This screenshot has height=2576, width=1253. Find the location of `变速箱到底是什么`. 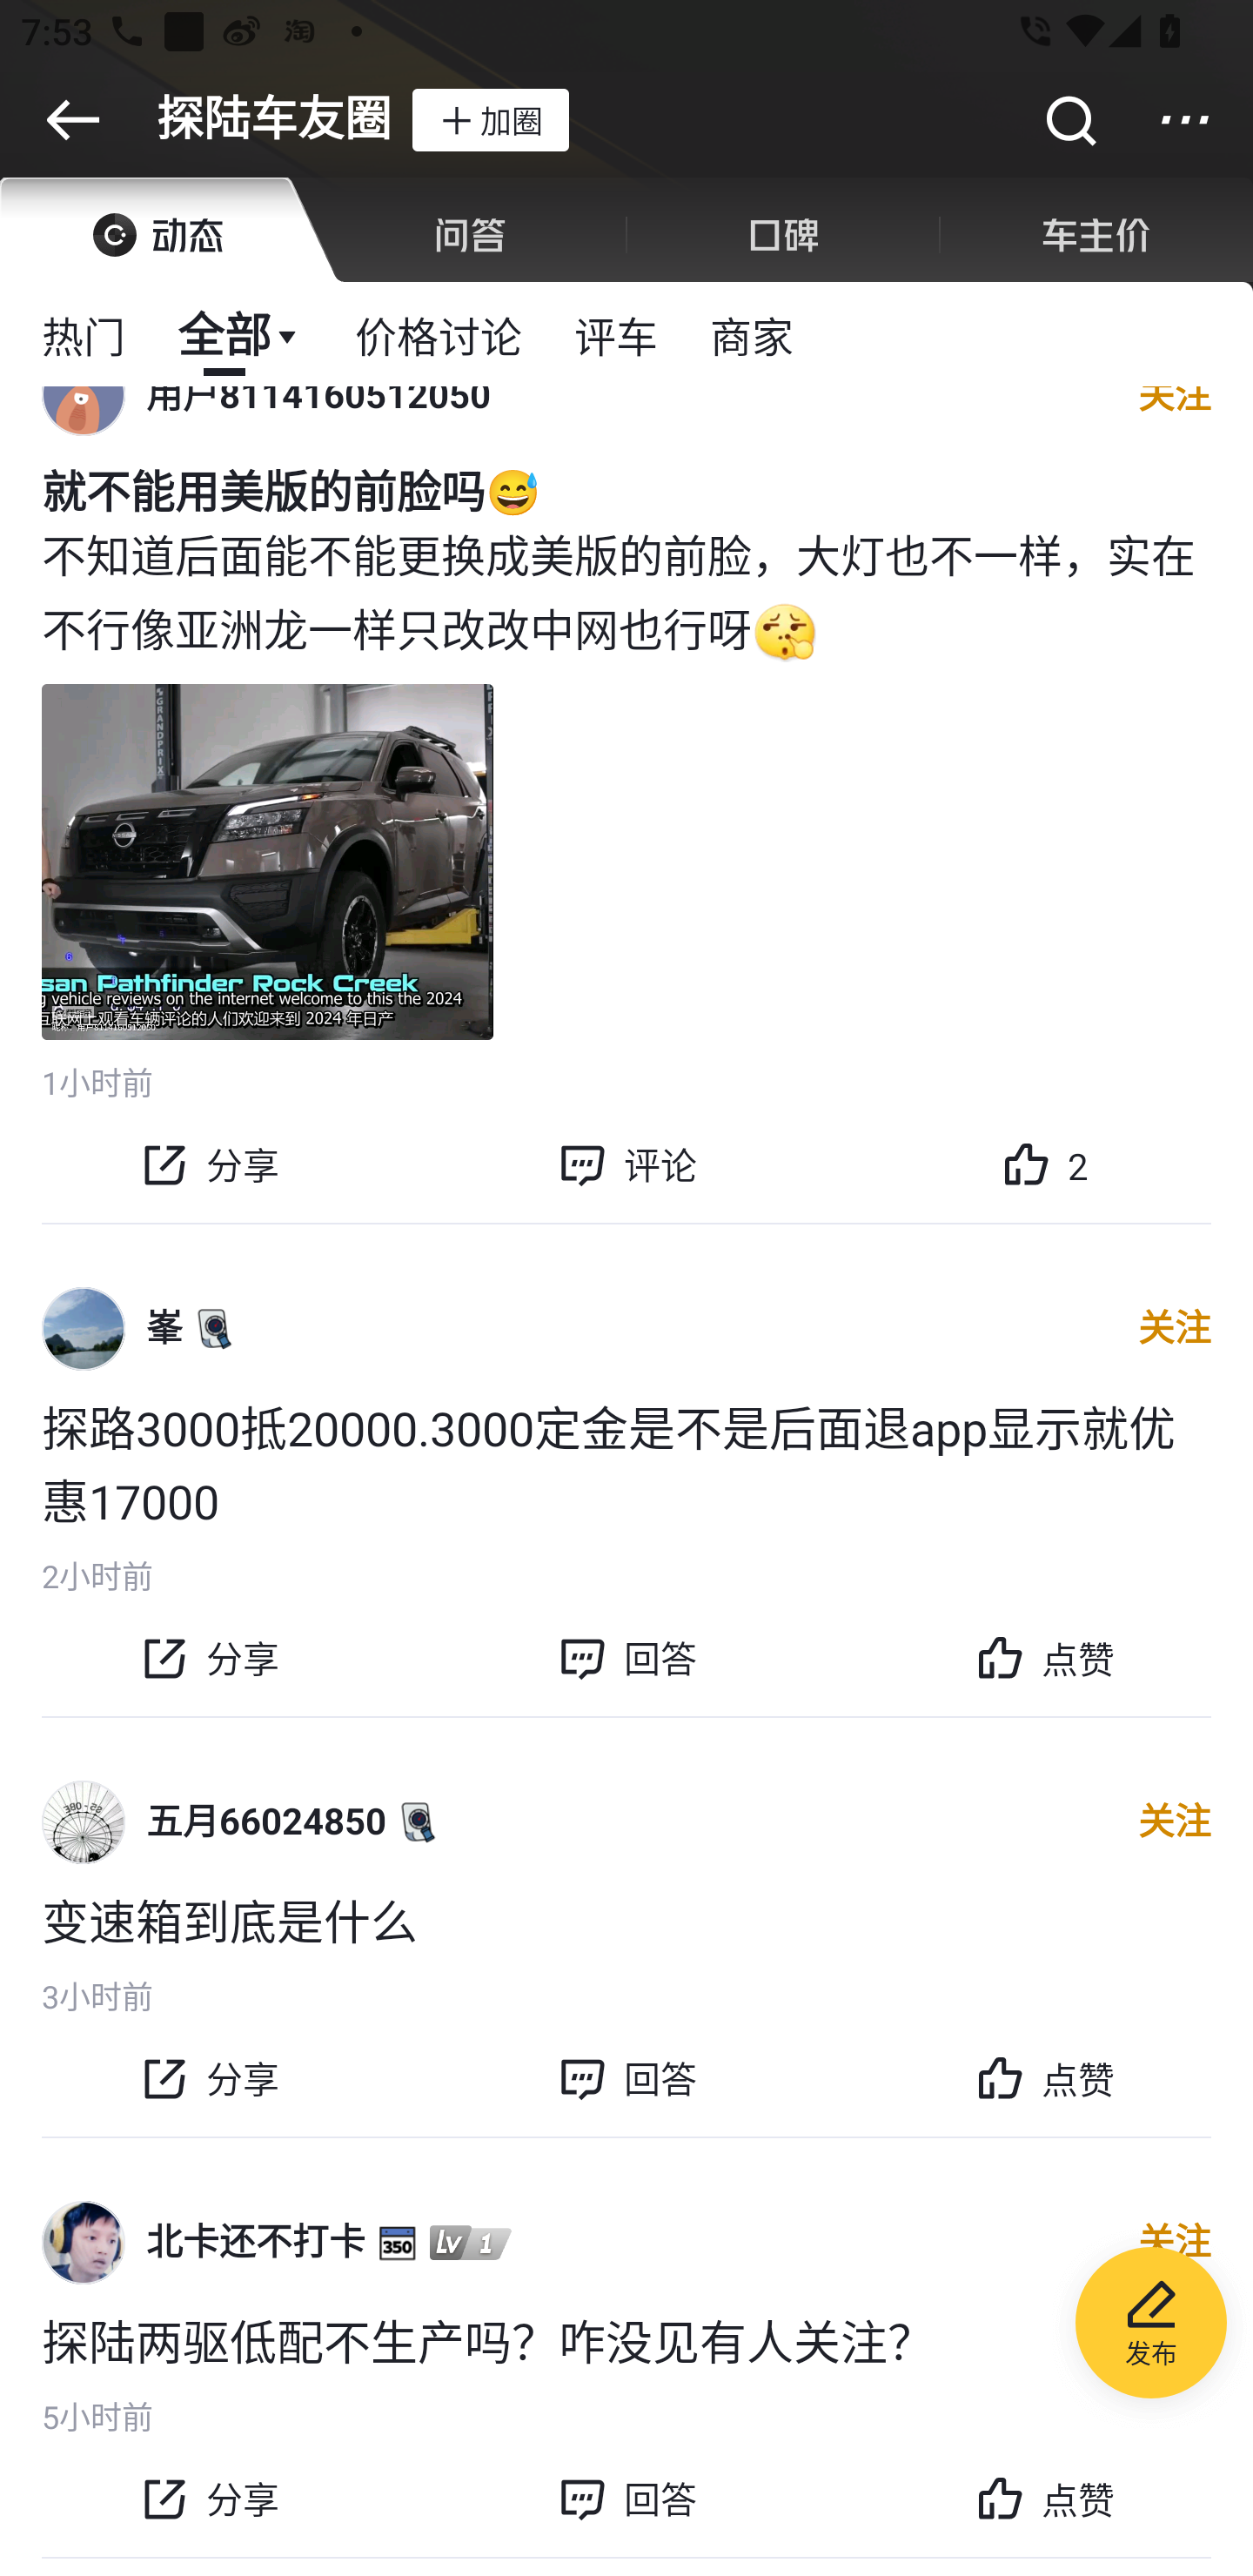

变速箱到底是什么 is located at coordinates (626, 1918).